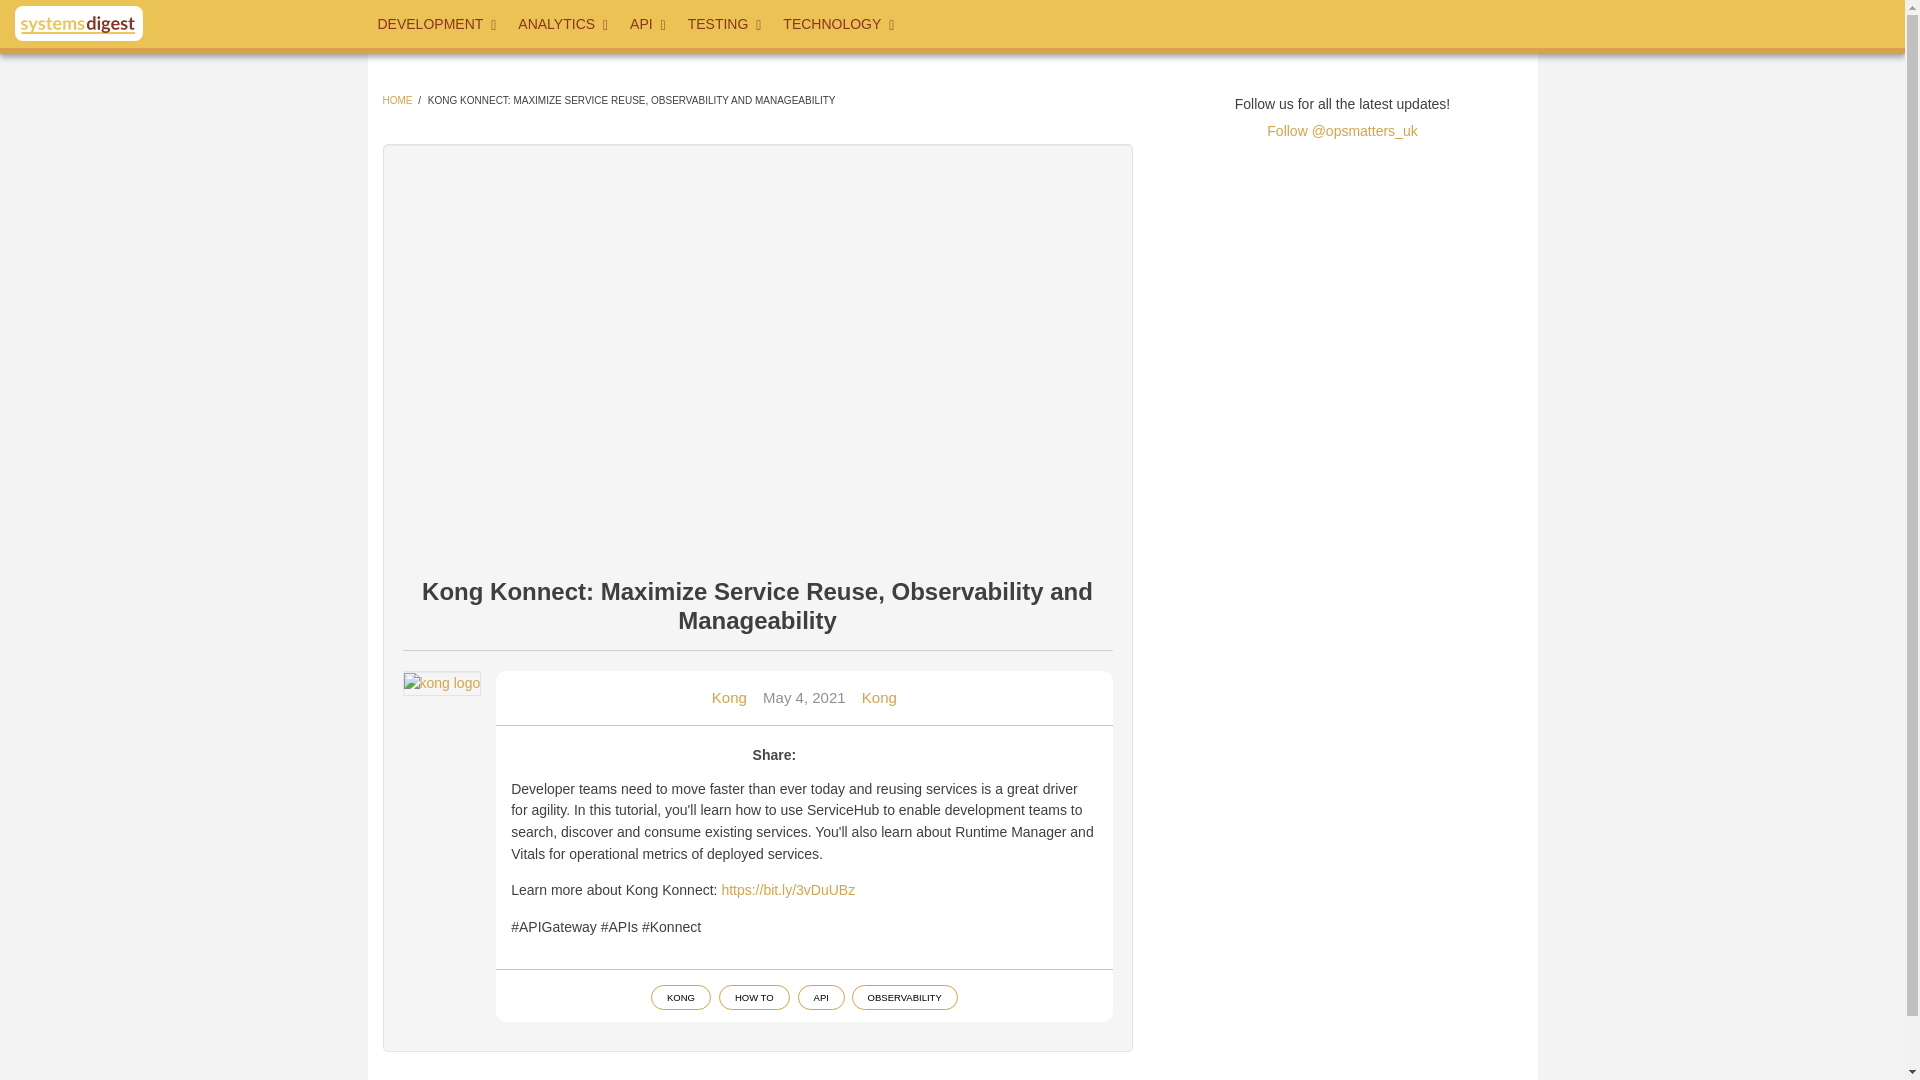 The height and width of the screenshot is (1080, 1920). What do you see at coordinates (78, 24) in the screenshot?
I see `Home` at bounding box center [78, 24].